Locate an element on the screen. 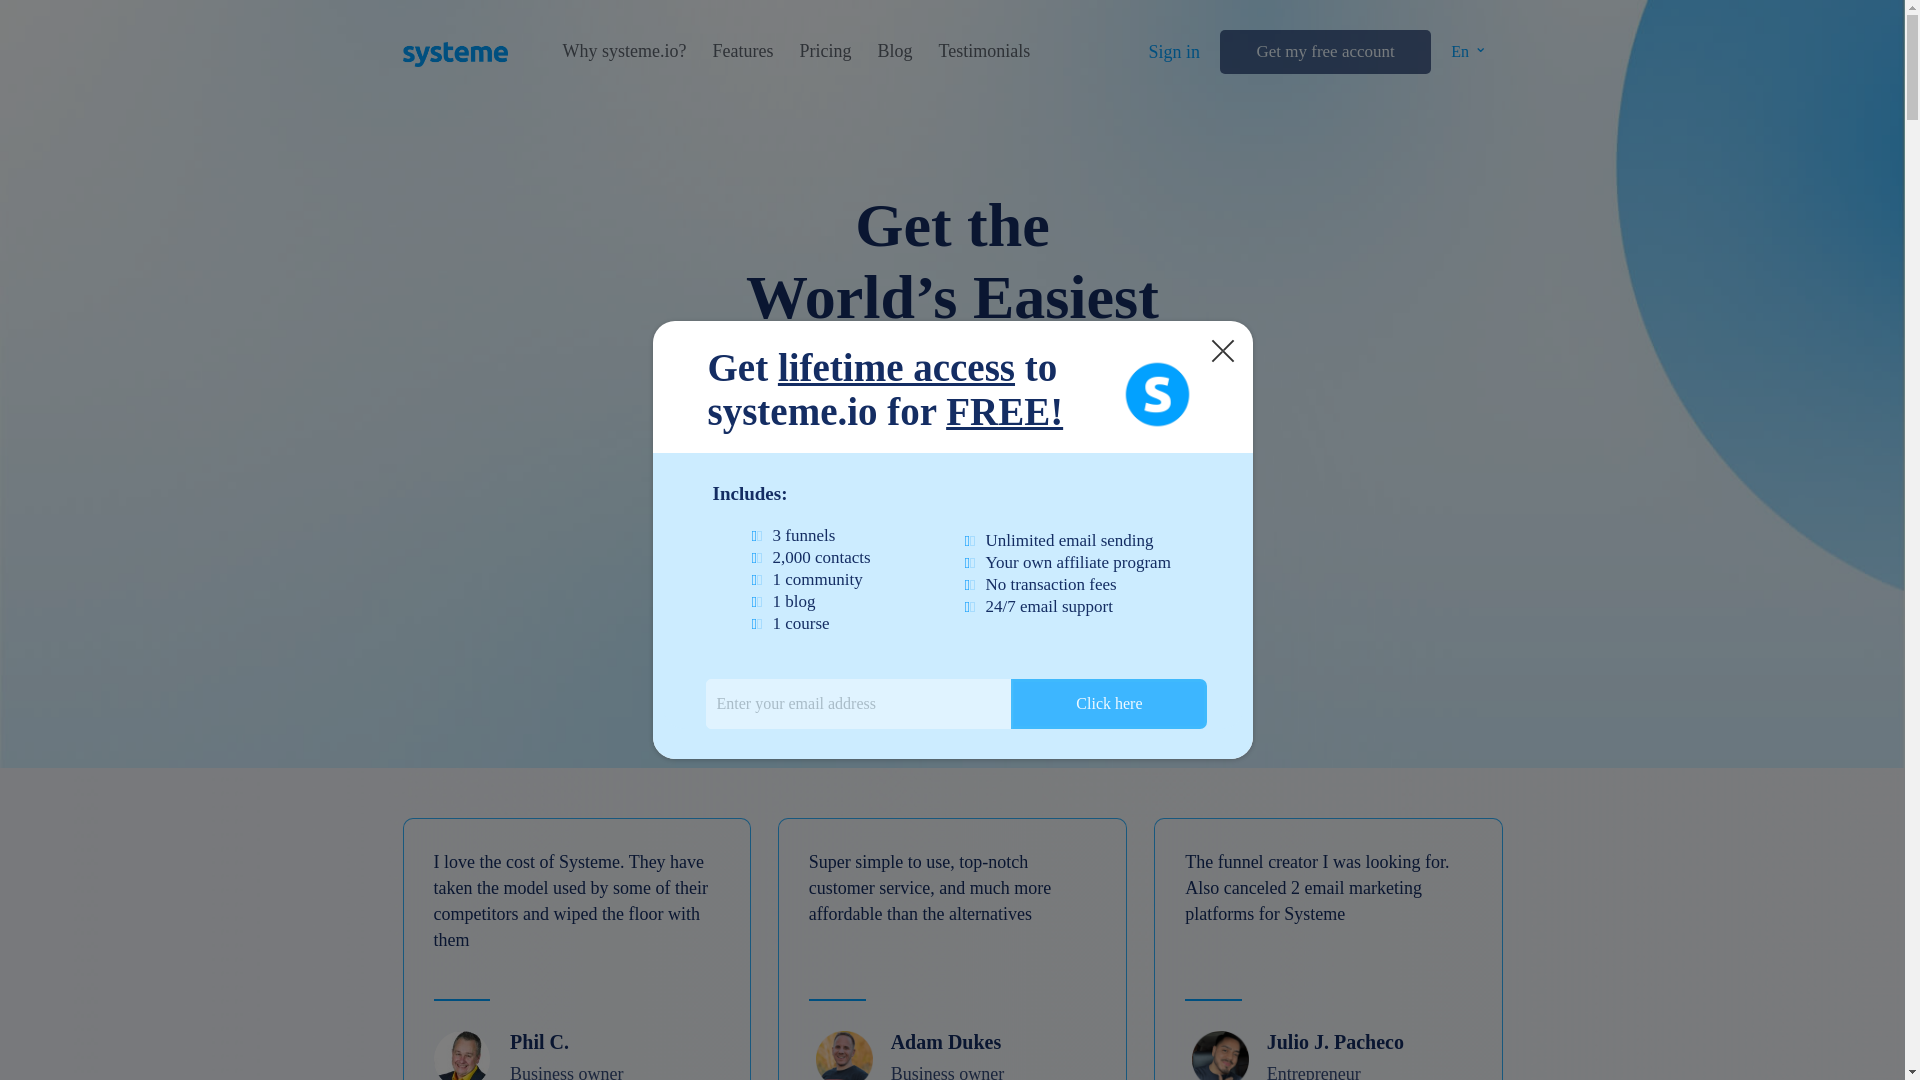 This screenshot has width=1920, height=1080. Blog is located at coordinates (894, 51).